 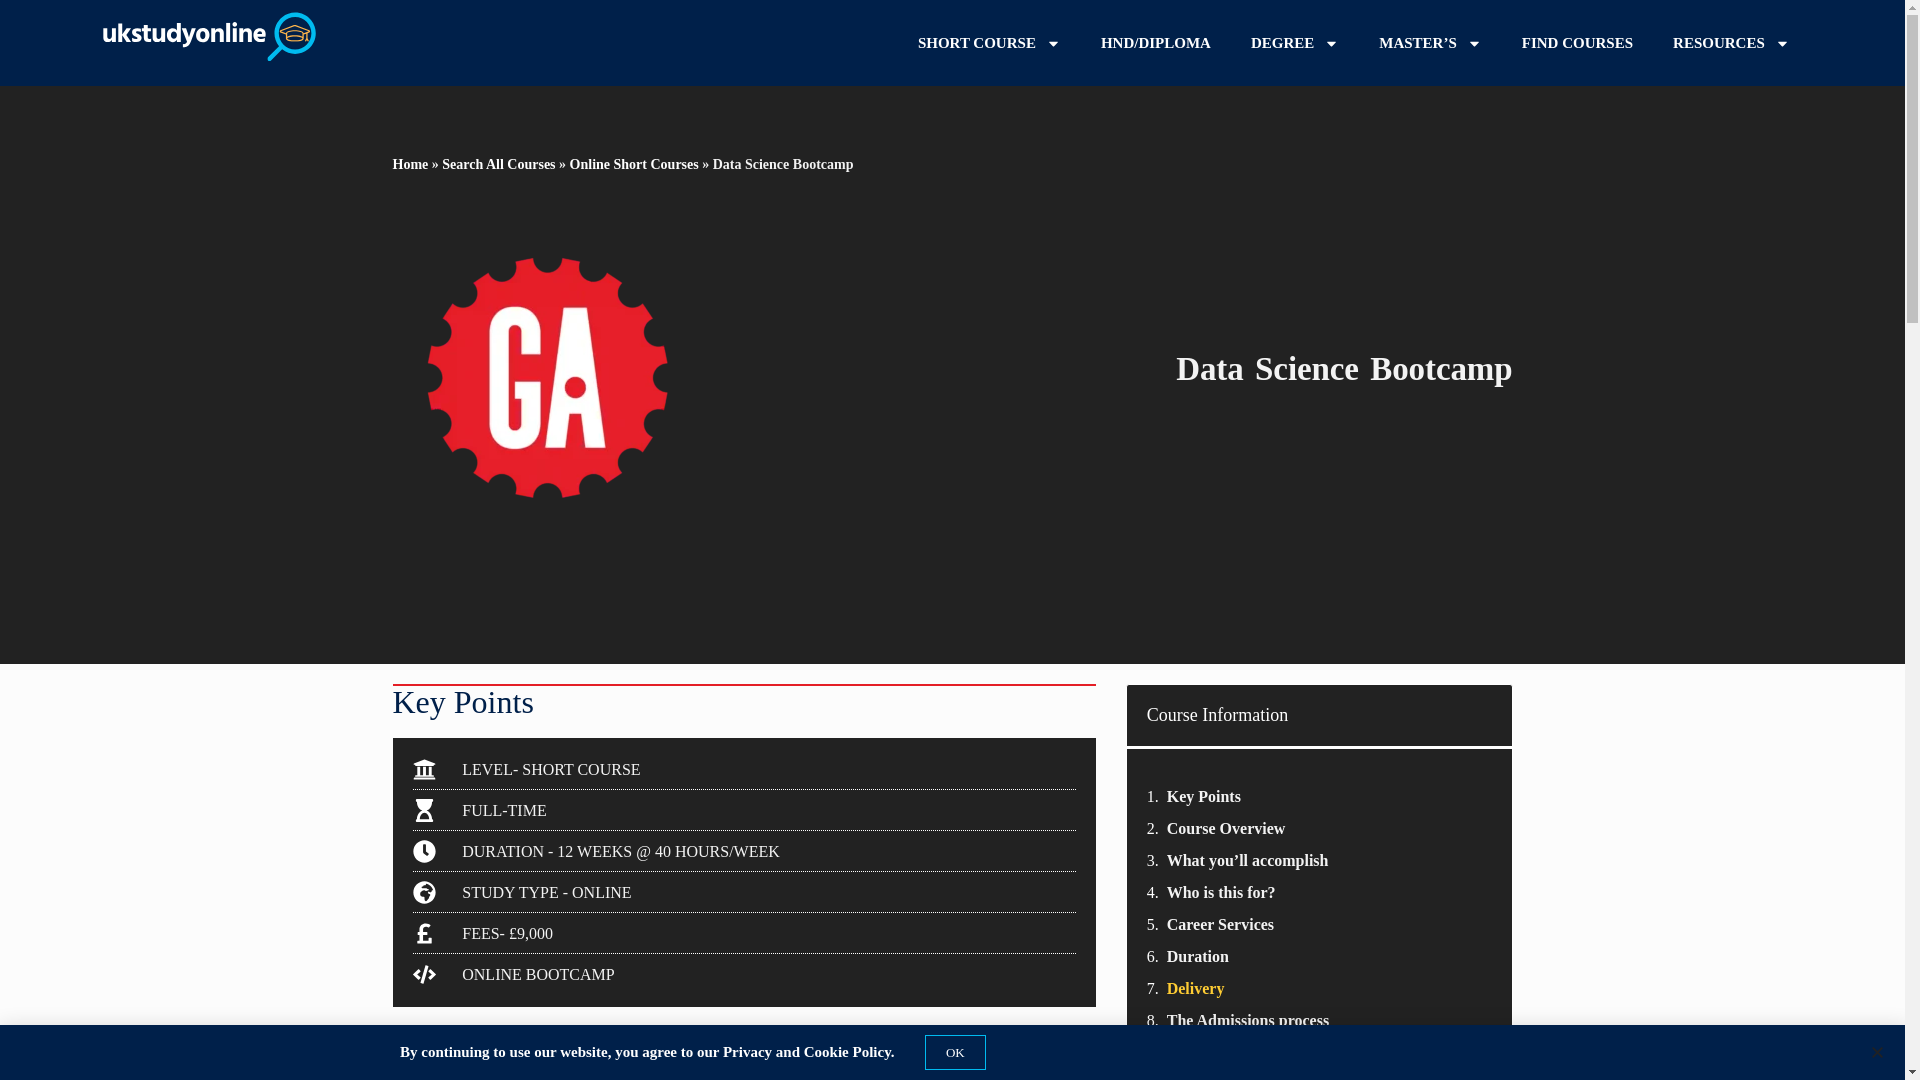 I want to click on DEGREE, so click(x=1294, y=43).